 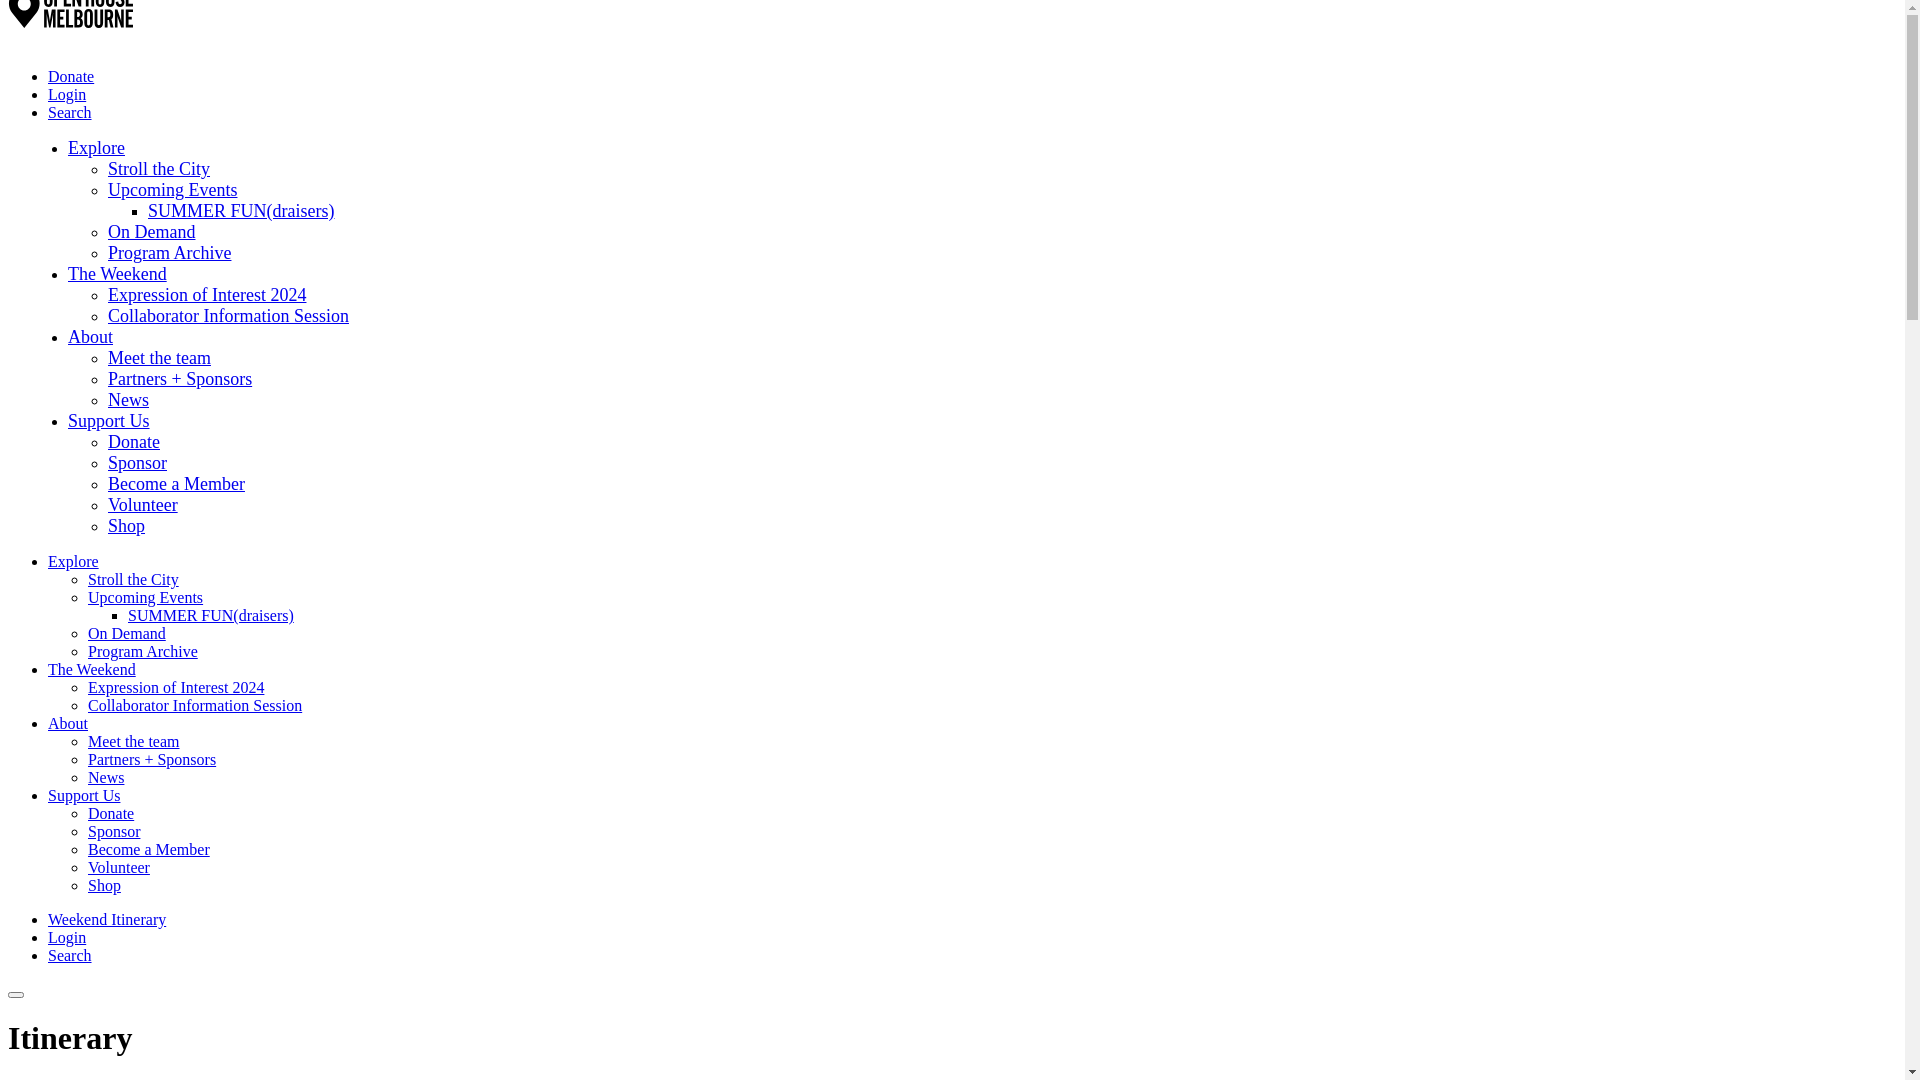 What do you see at coordinates (138, 463) in the screenshot?
I see `Sponsor` at bounding box center [138, 463].